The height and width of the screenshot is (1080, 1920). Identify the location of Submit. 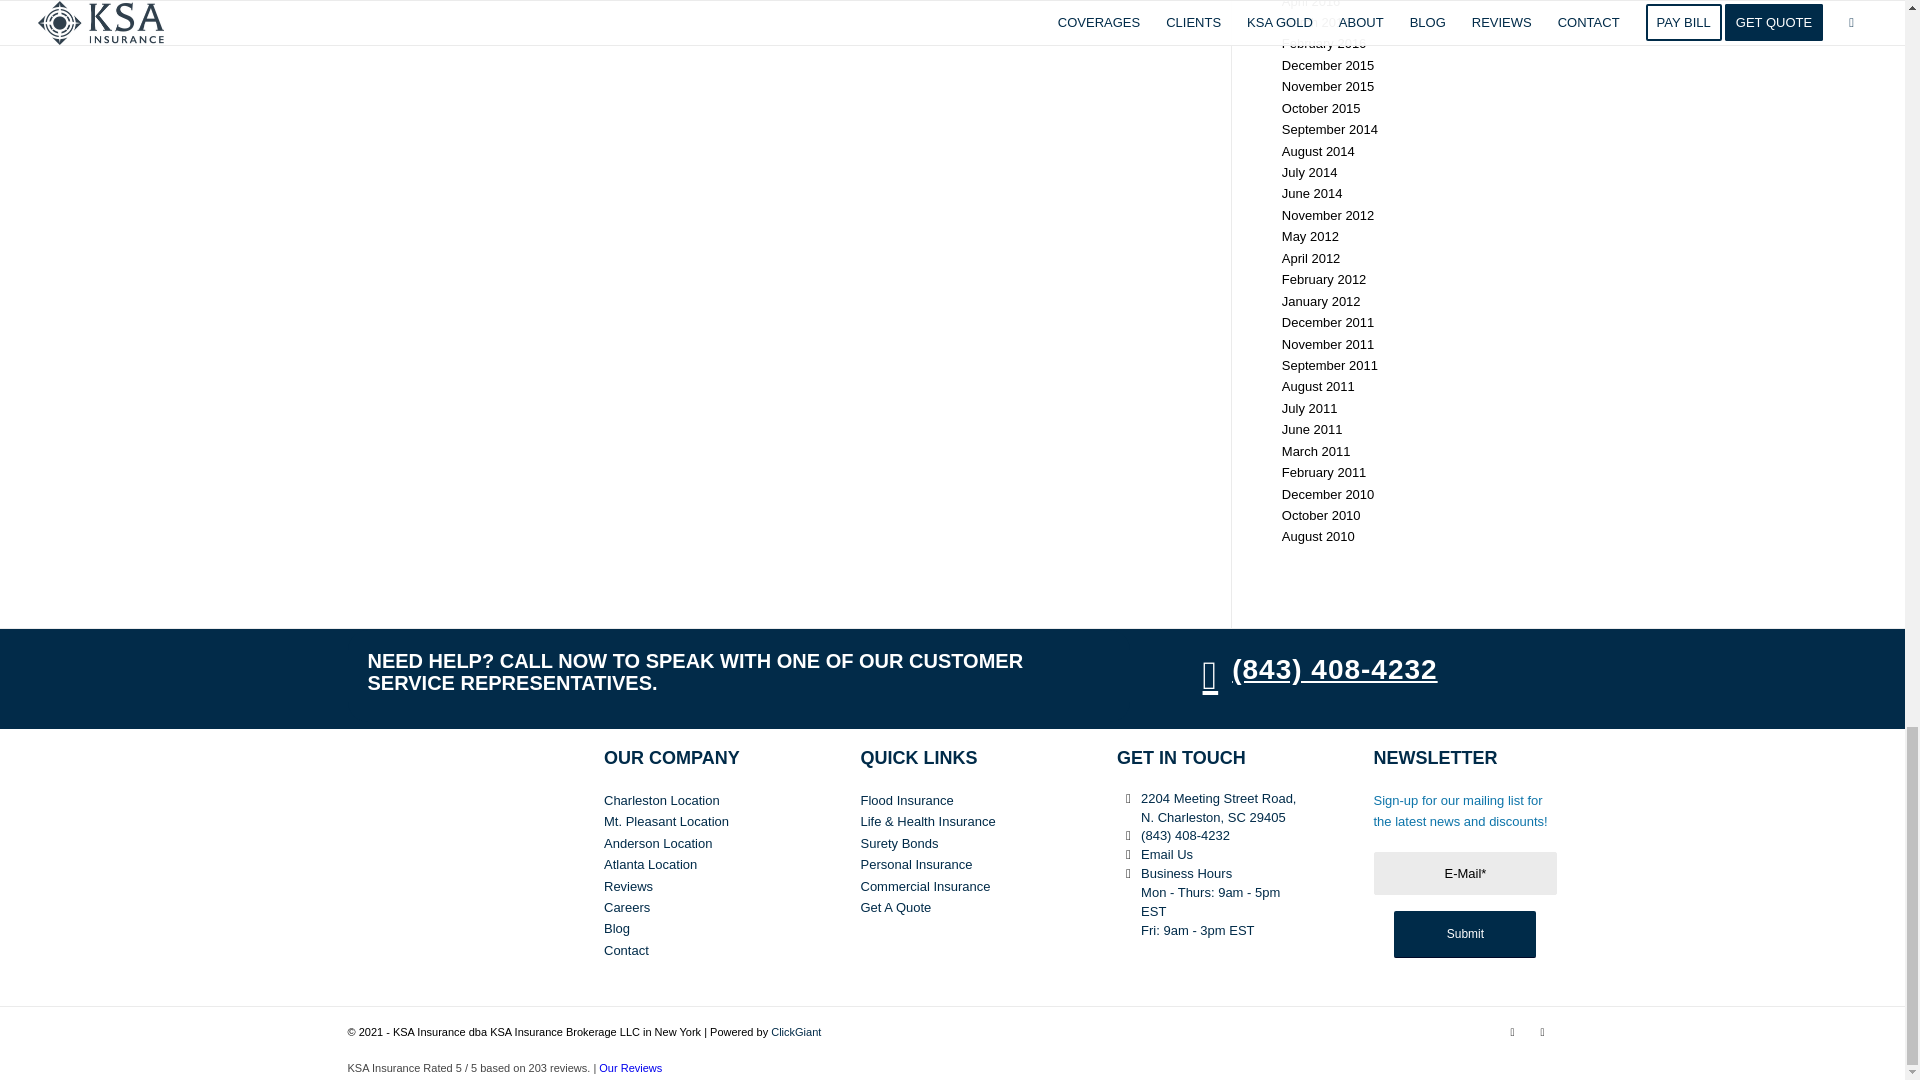
(1464, 934).